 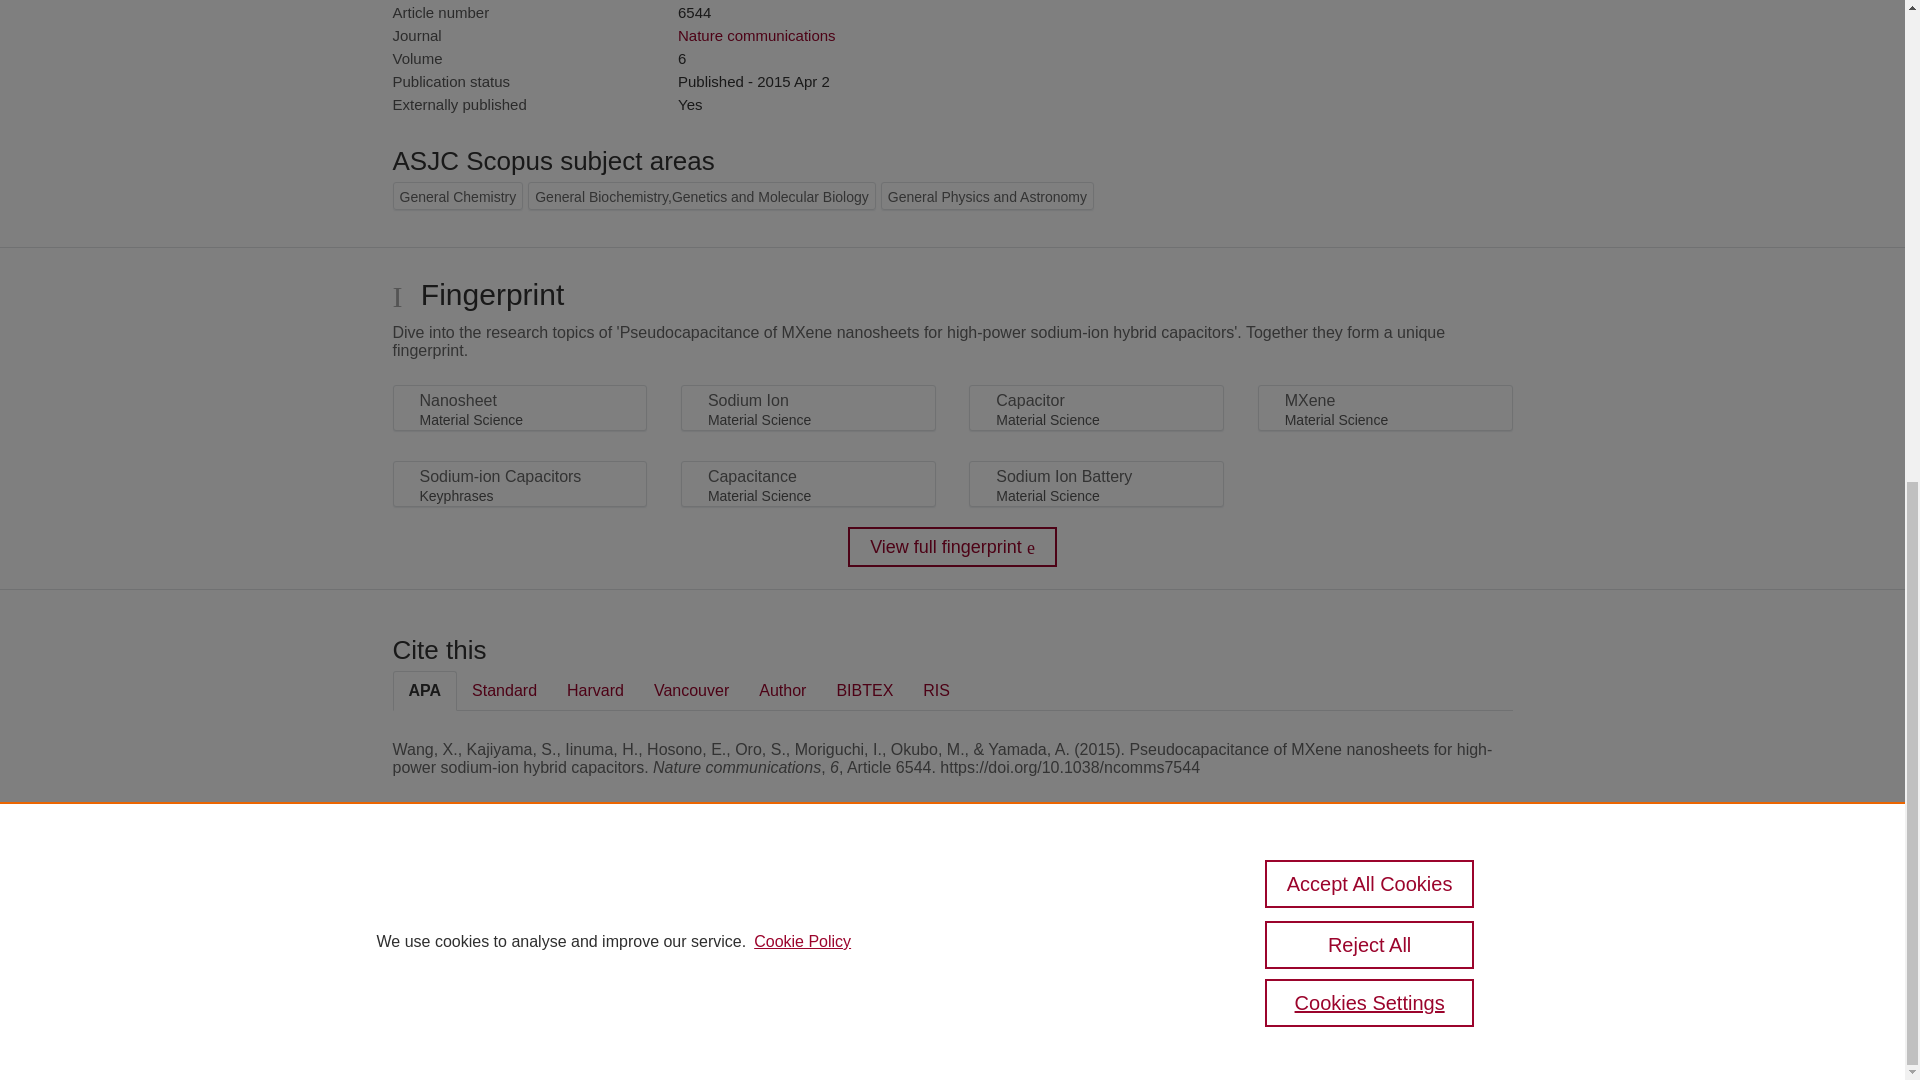 I want to click on Report vulnerability, so click(x=1436, y=956).